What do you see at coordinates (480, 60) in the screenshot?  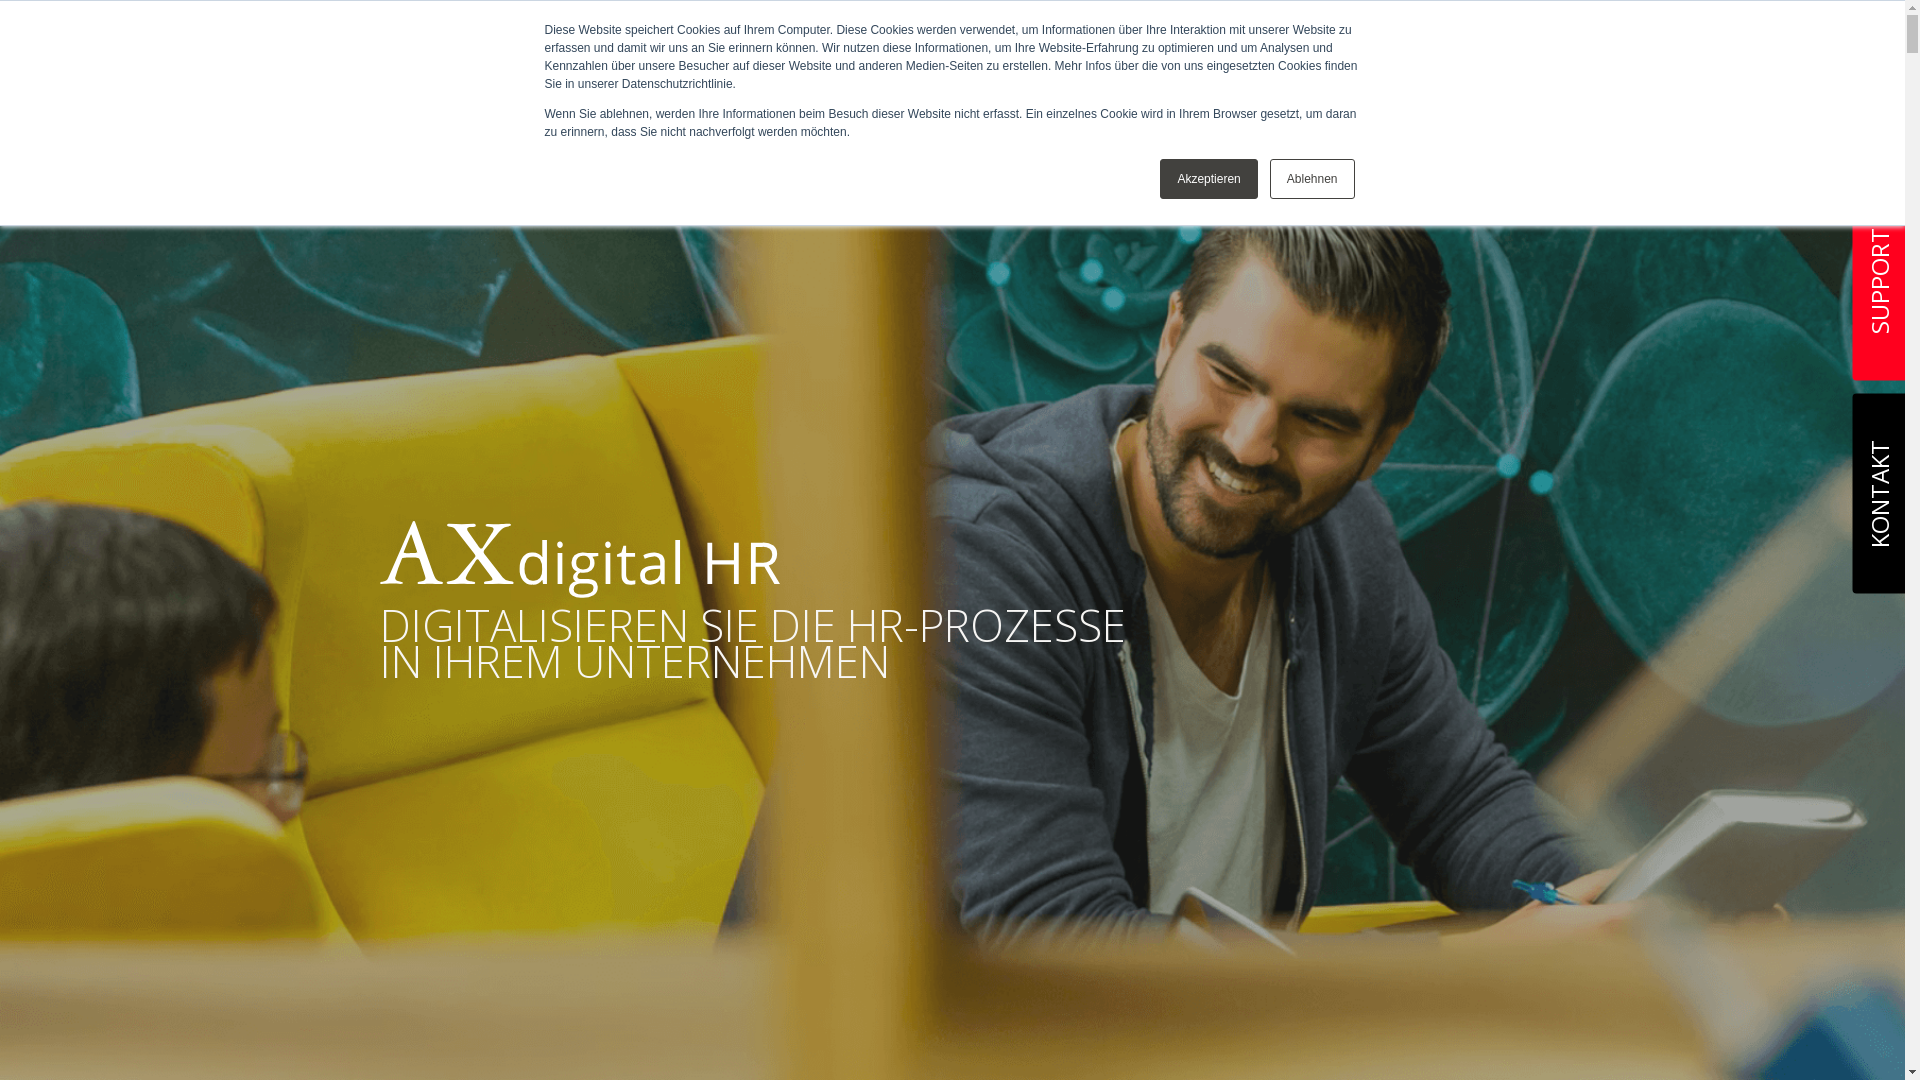 I see `AXEPT` at bounding box center [480, 60].